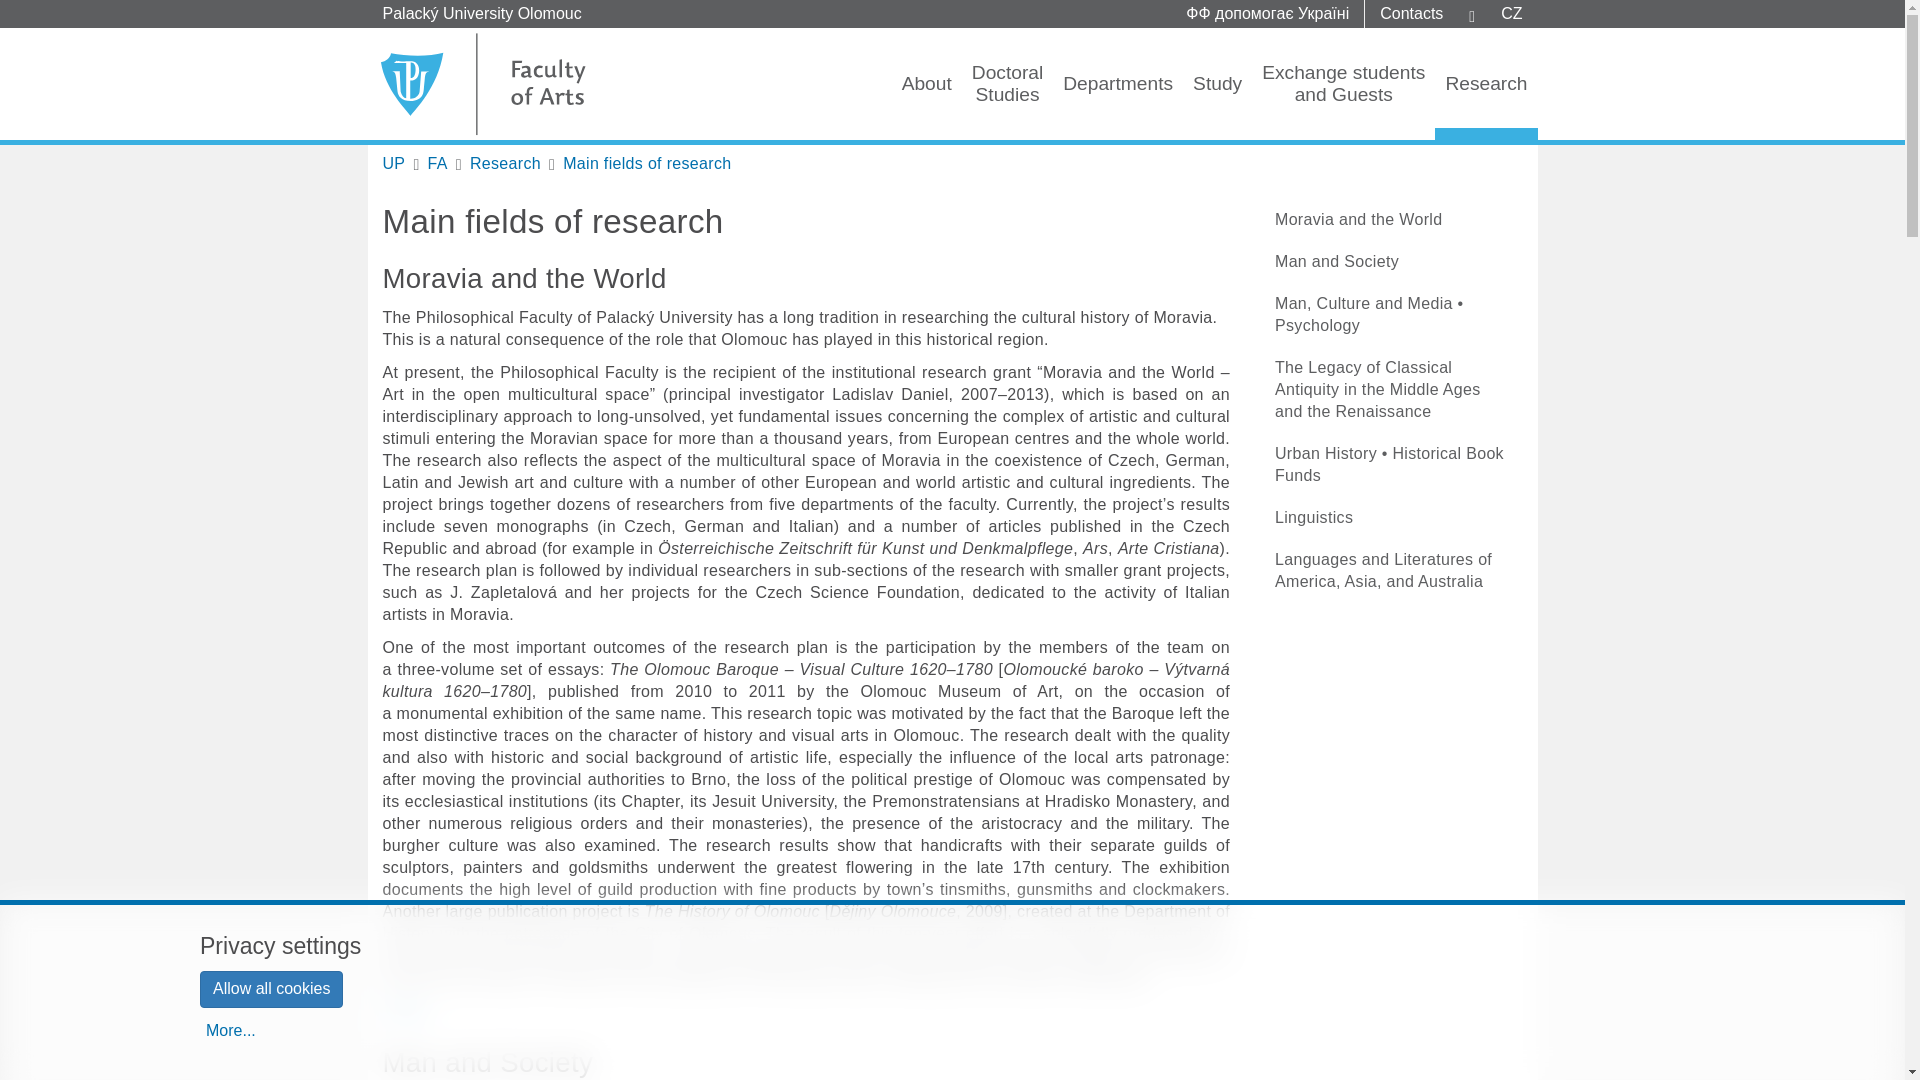 This screenshot has height=1080, width=1920. I want to click on Departments, so click(1117, 84).